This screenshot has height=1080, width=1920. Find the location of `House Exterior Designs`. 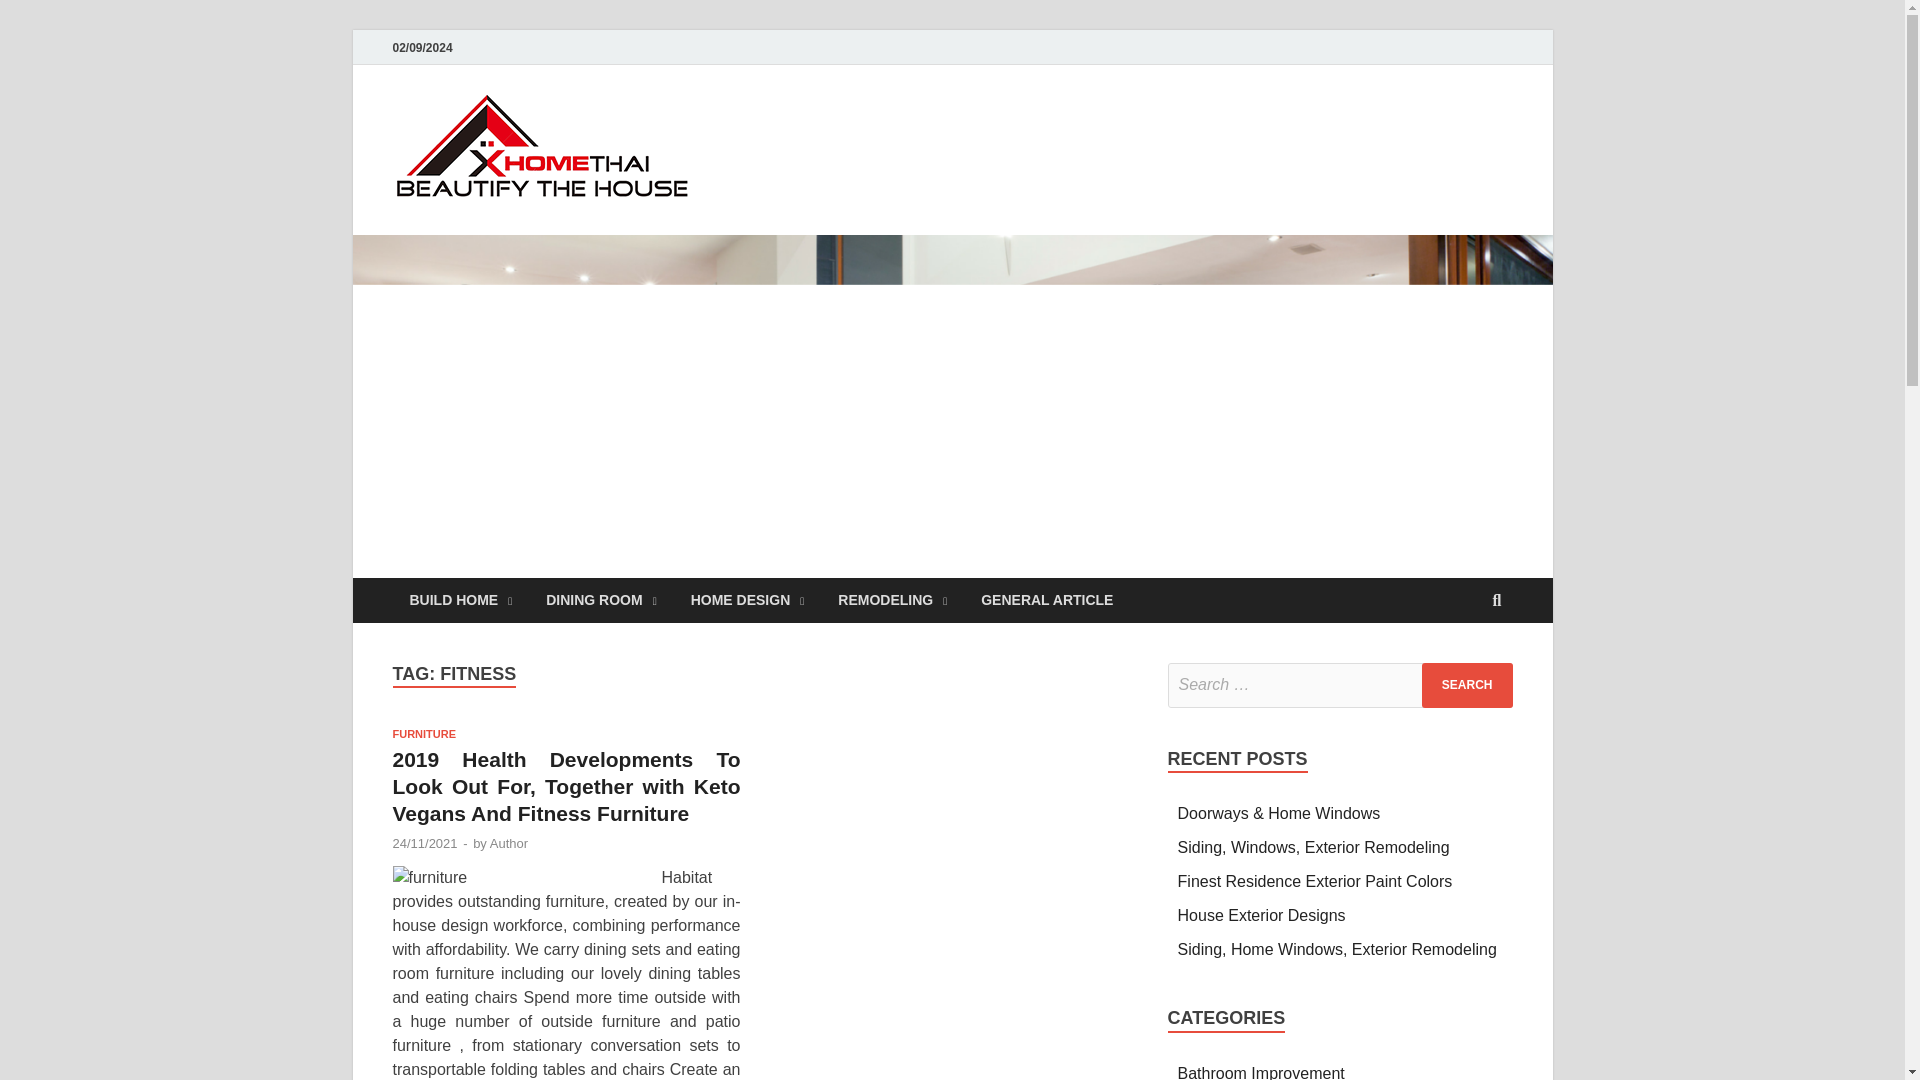

House Exterior Designs is located at coordinates (1262, 916).